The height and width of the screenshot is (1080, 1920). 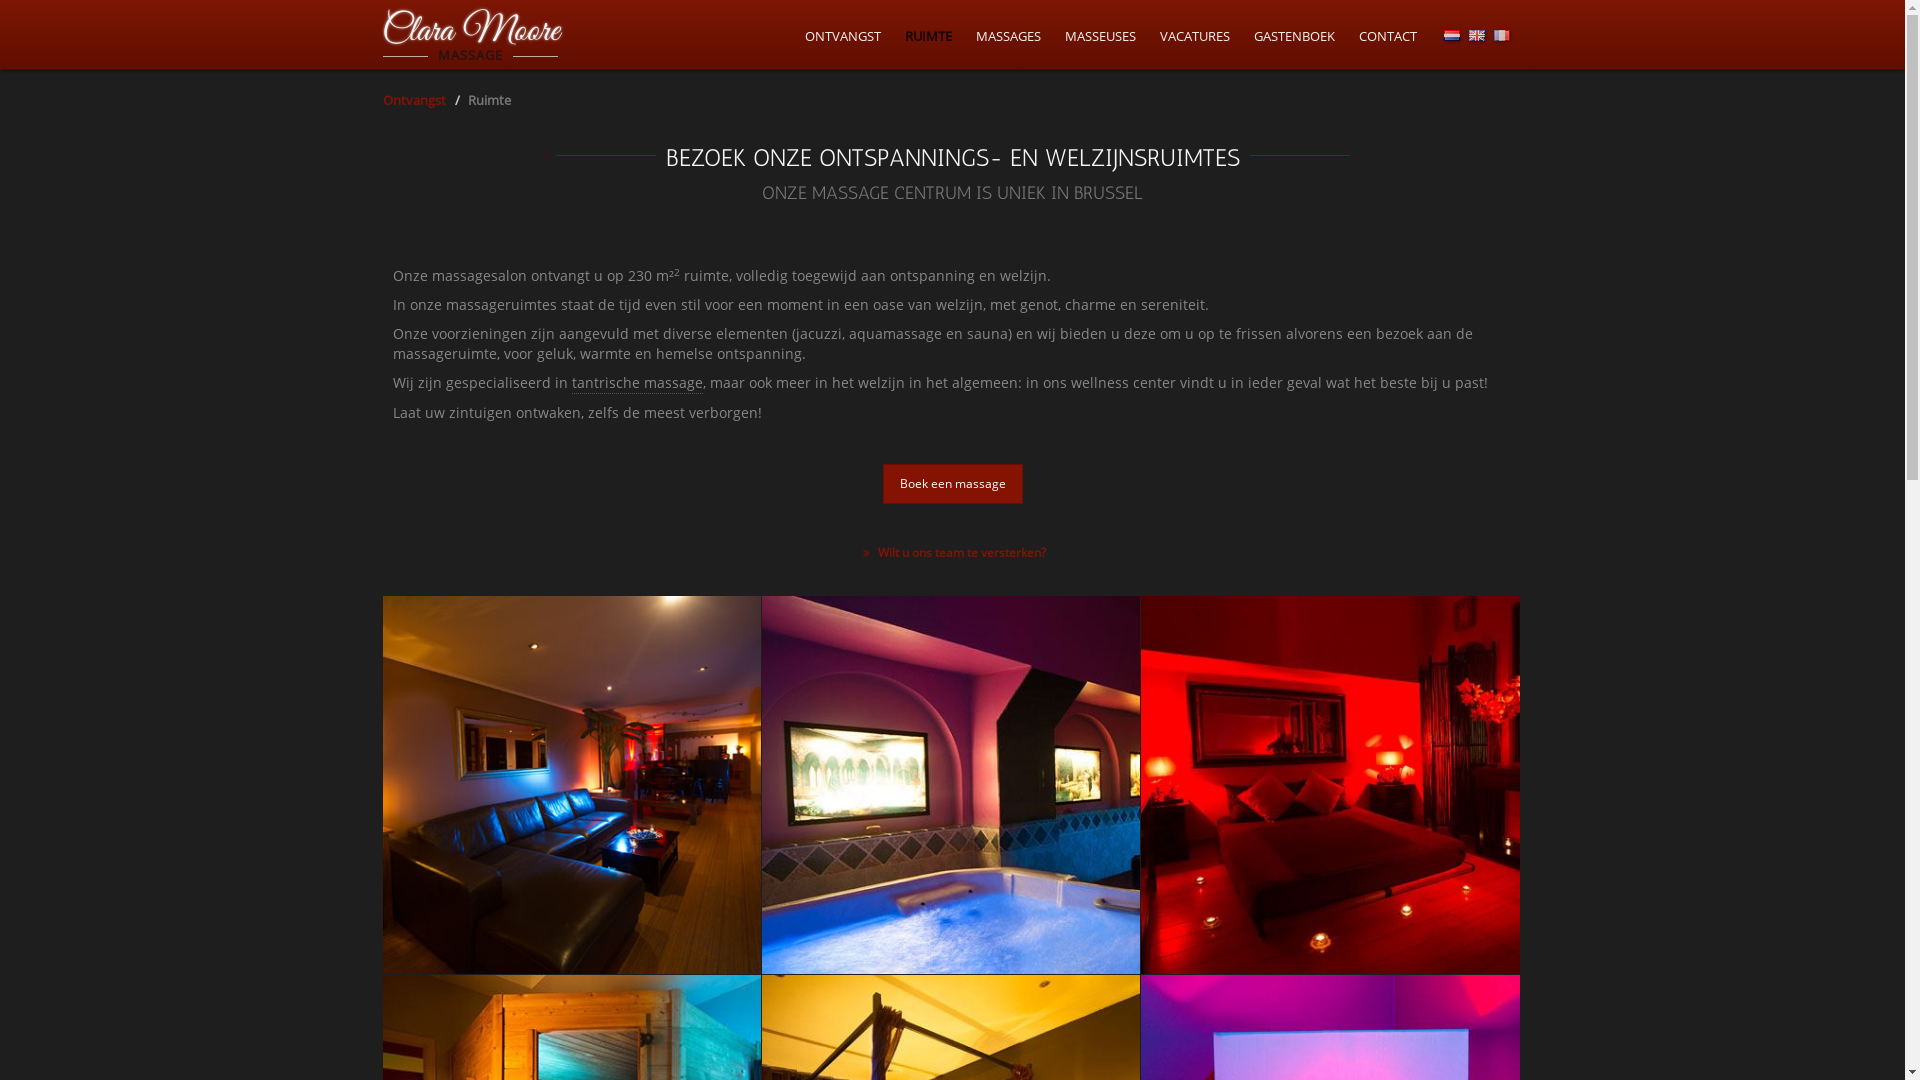 I want to click on Ontvangst, so click(x=414, y=100).